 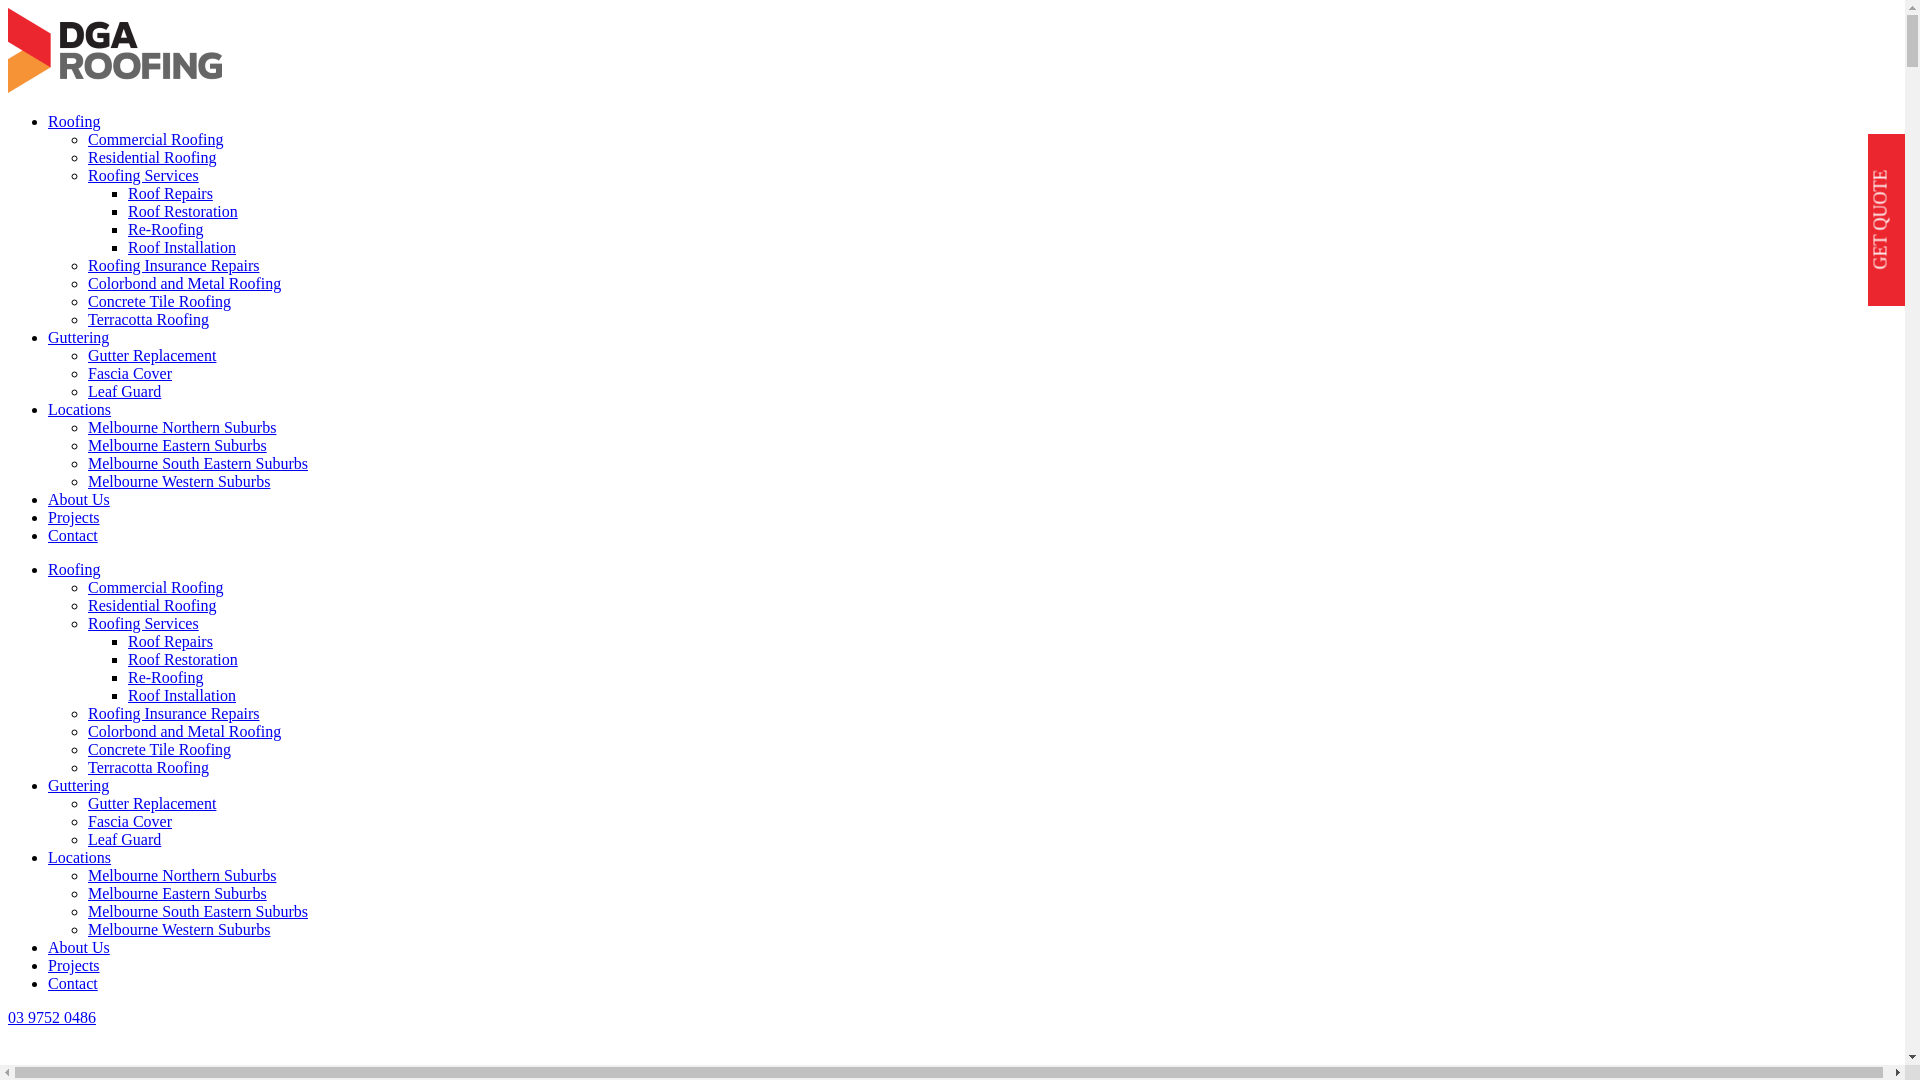 What do you see at coordinates (183, 660) in the screenshot?
I see `Roof Restoration` at bounding box center [183, 660].